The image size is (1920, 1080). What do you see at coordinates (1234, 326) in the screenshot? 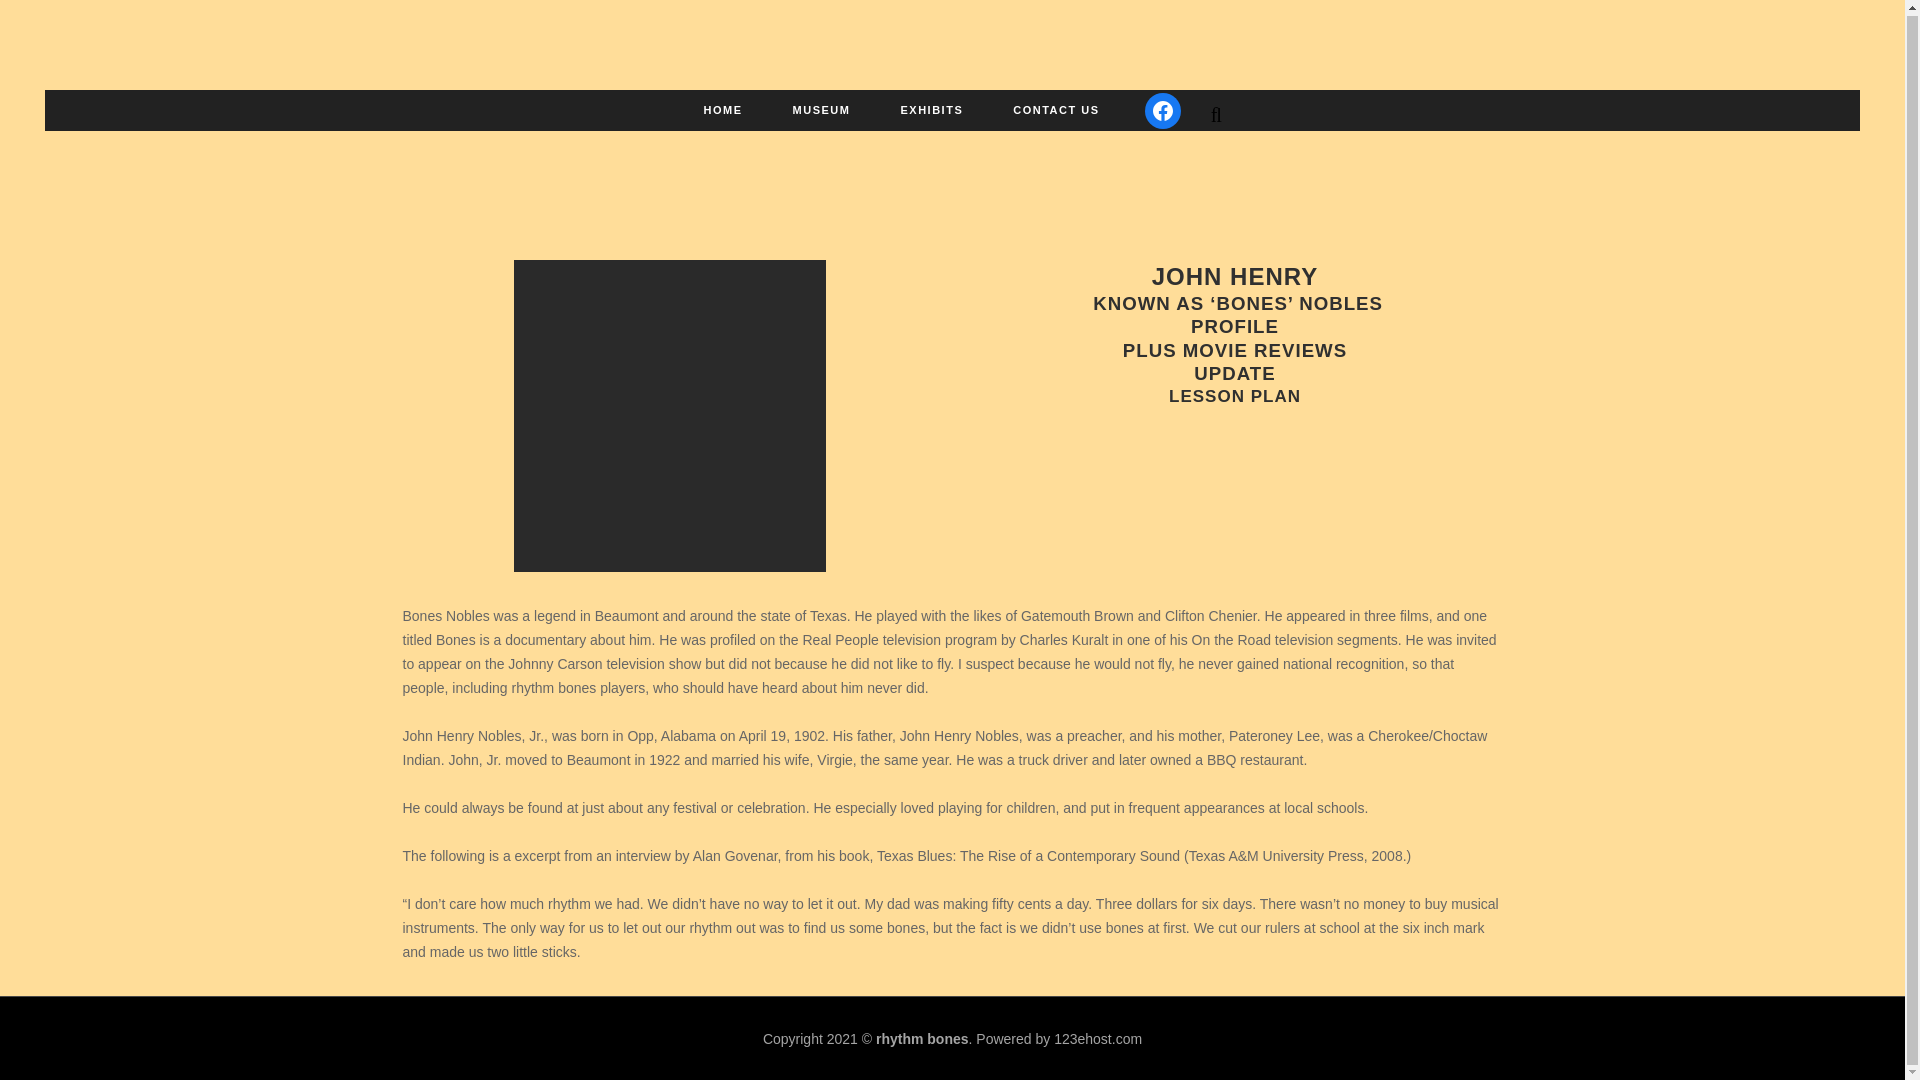
I see `PROFILE` at bounding box center [1234, 326].